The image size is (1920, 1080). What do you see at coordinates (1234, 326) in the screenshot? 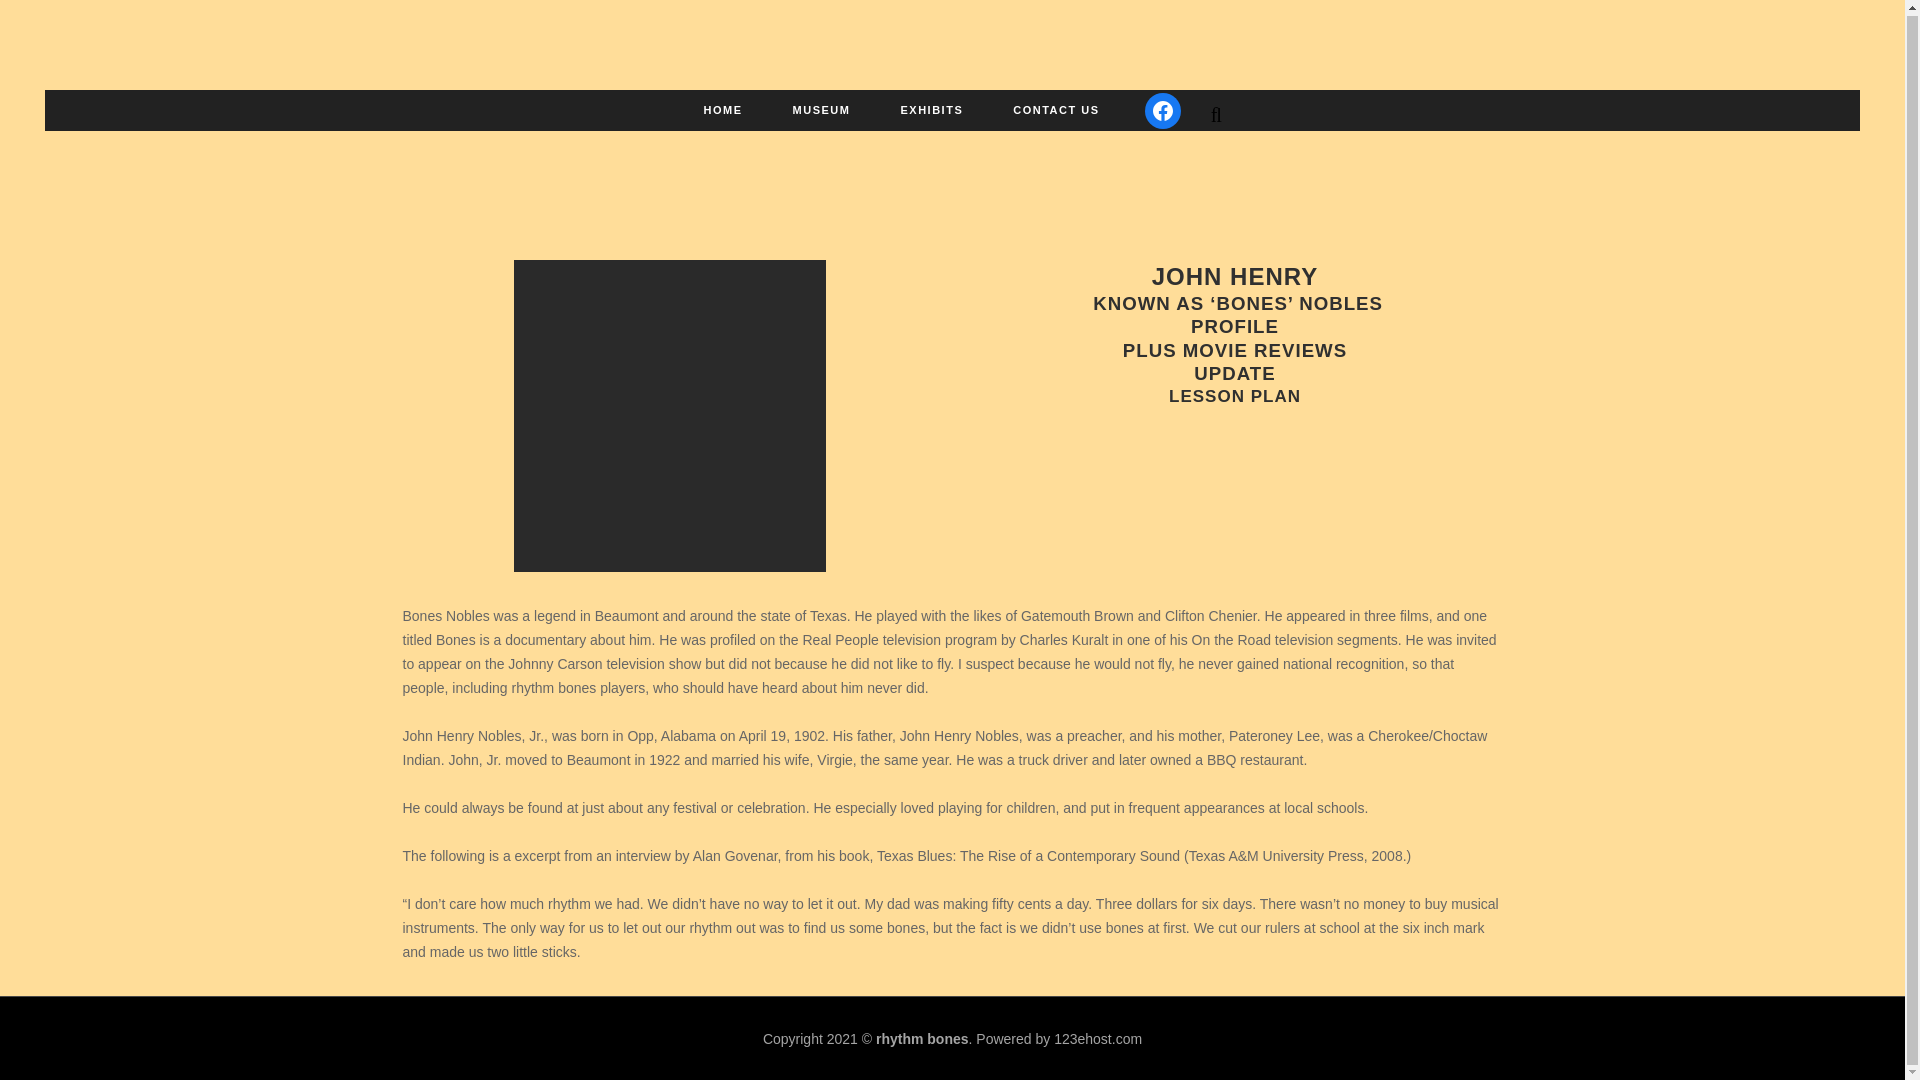
I see `PROFILE` at bounding box center [1234, 326].